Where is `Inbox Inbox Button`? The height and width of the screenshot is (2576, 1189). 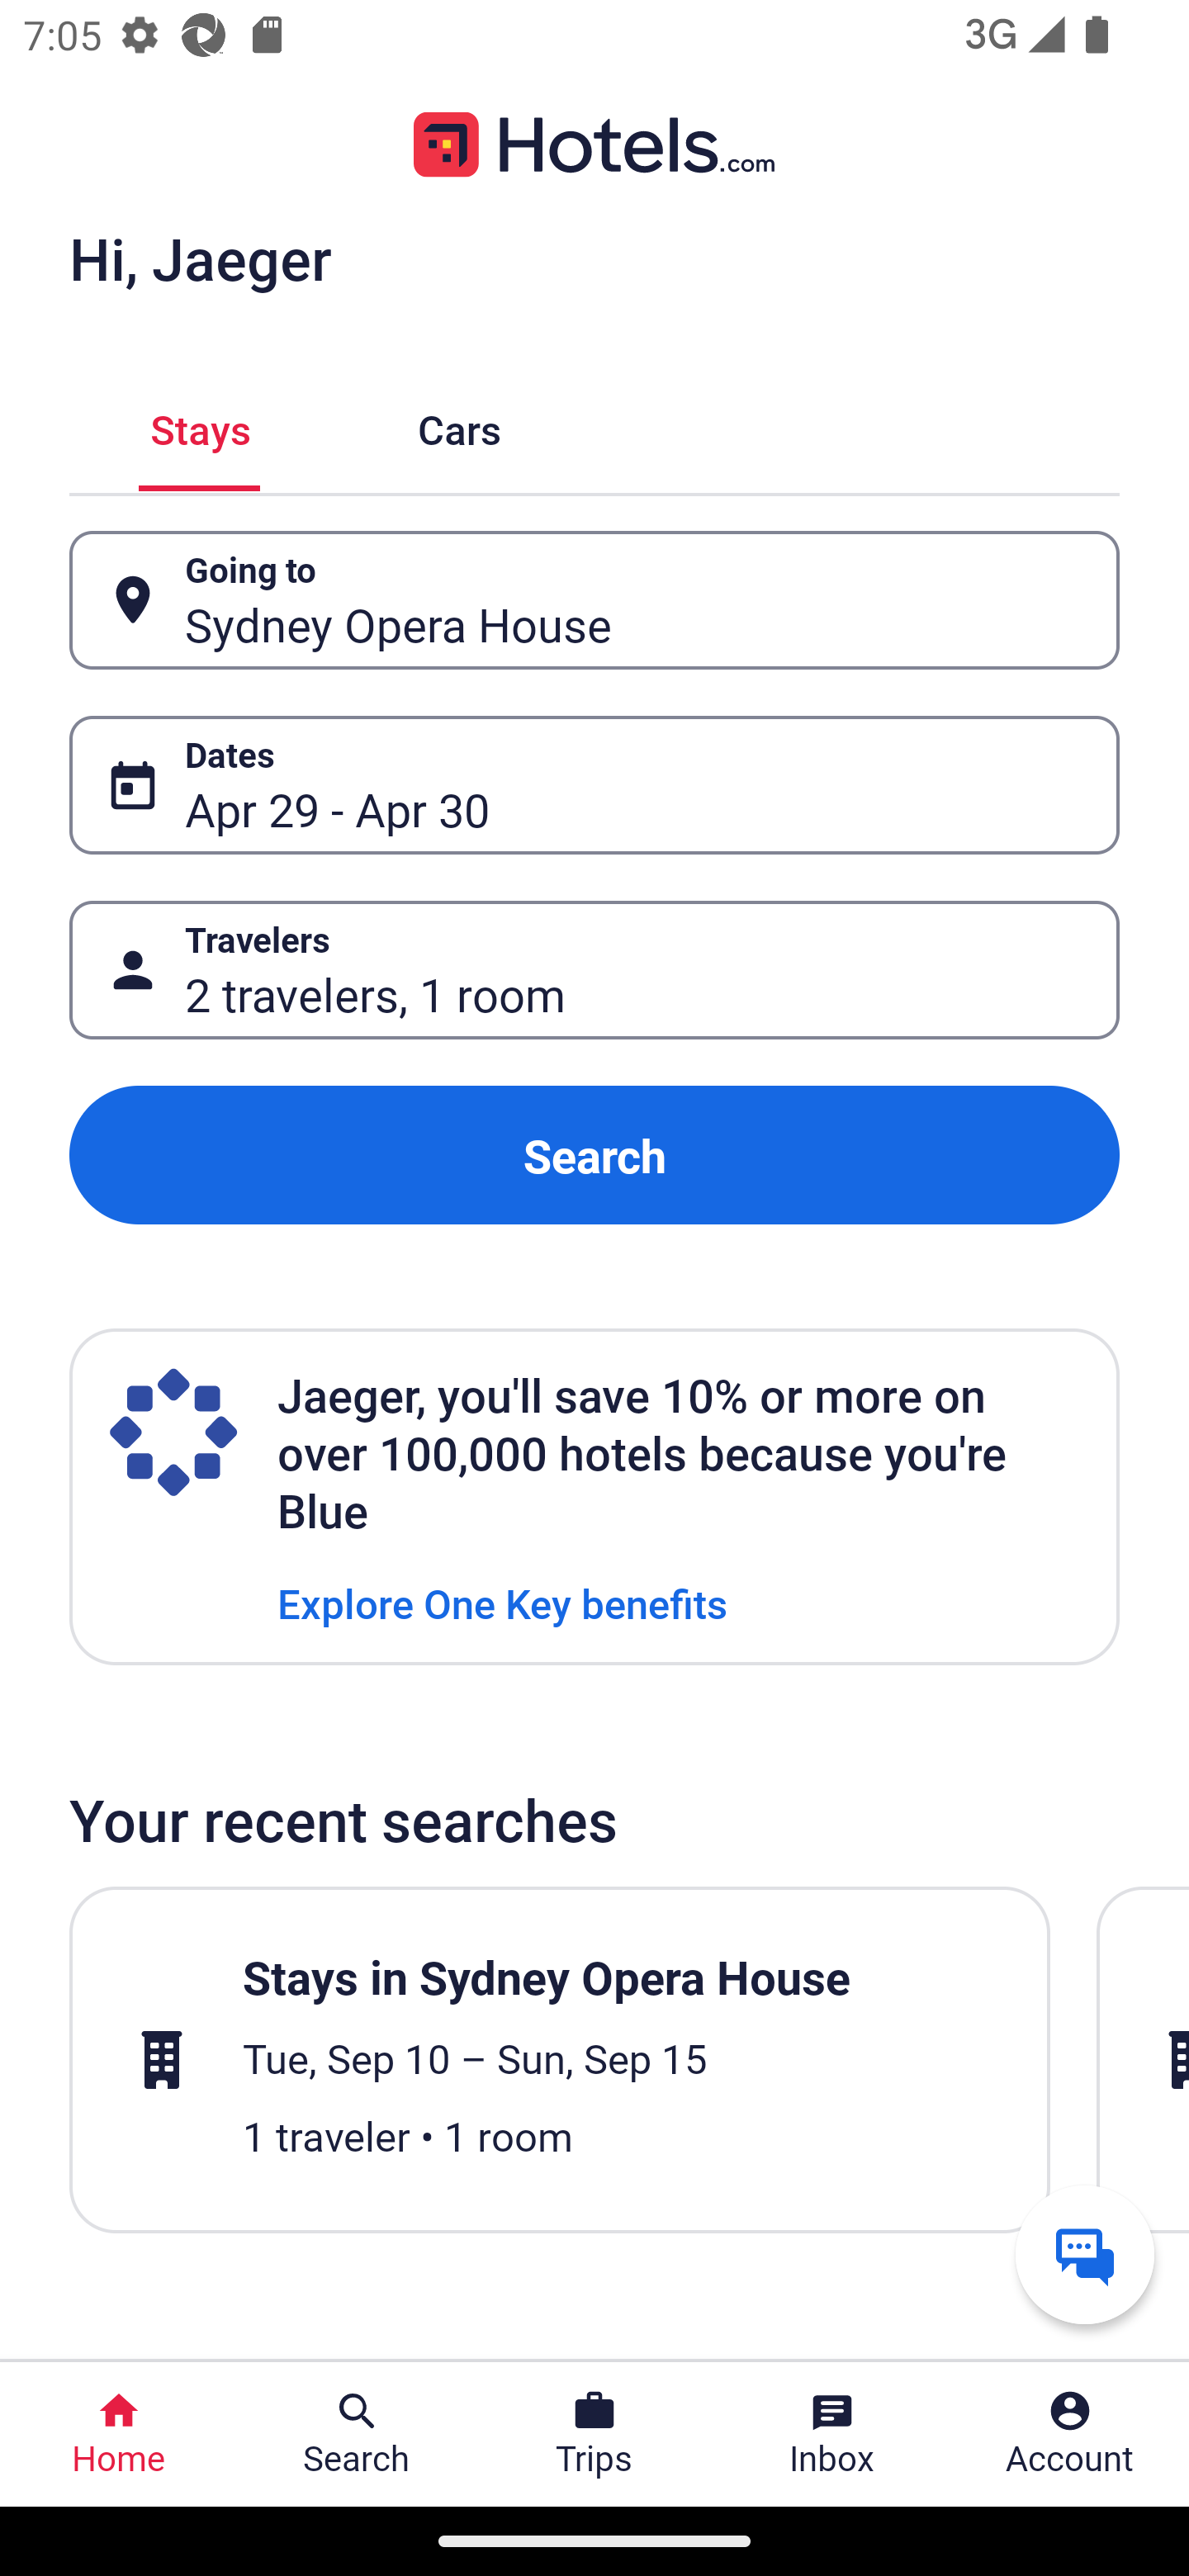
Inbox Inbox Button is located at coordinates (832, 2434).